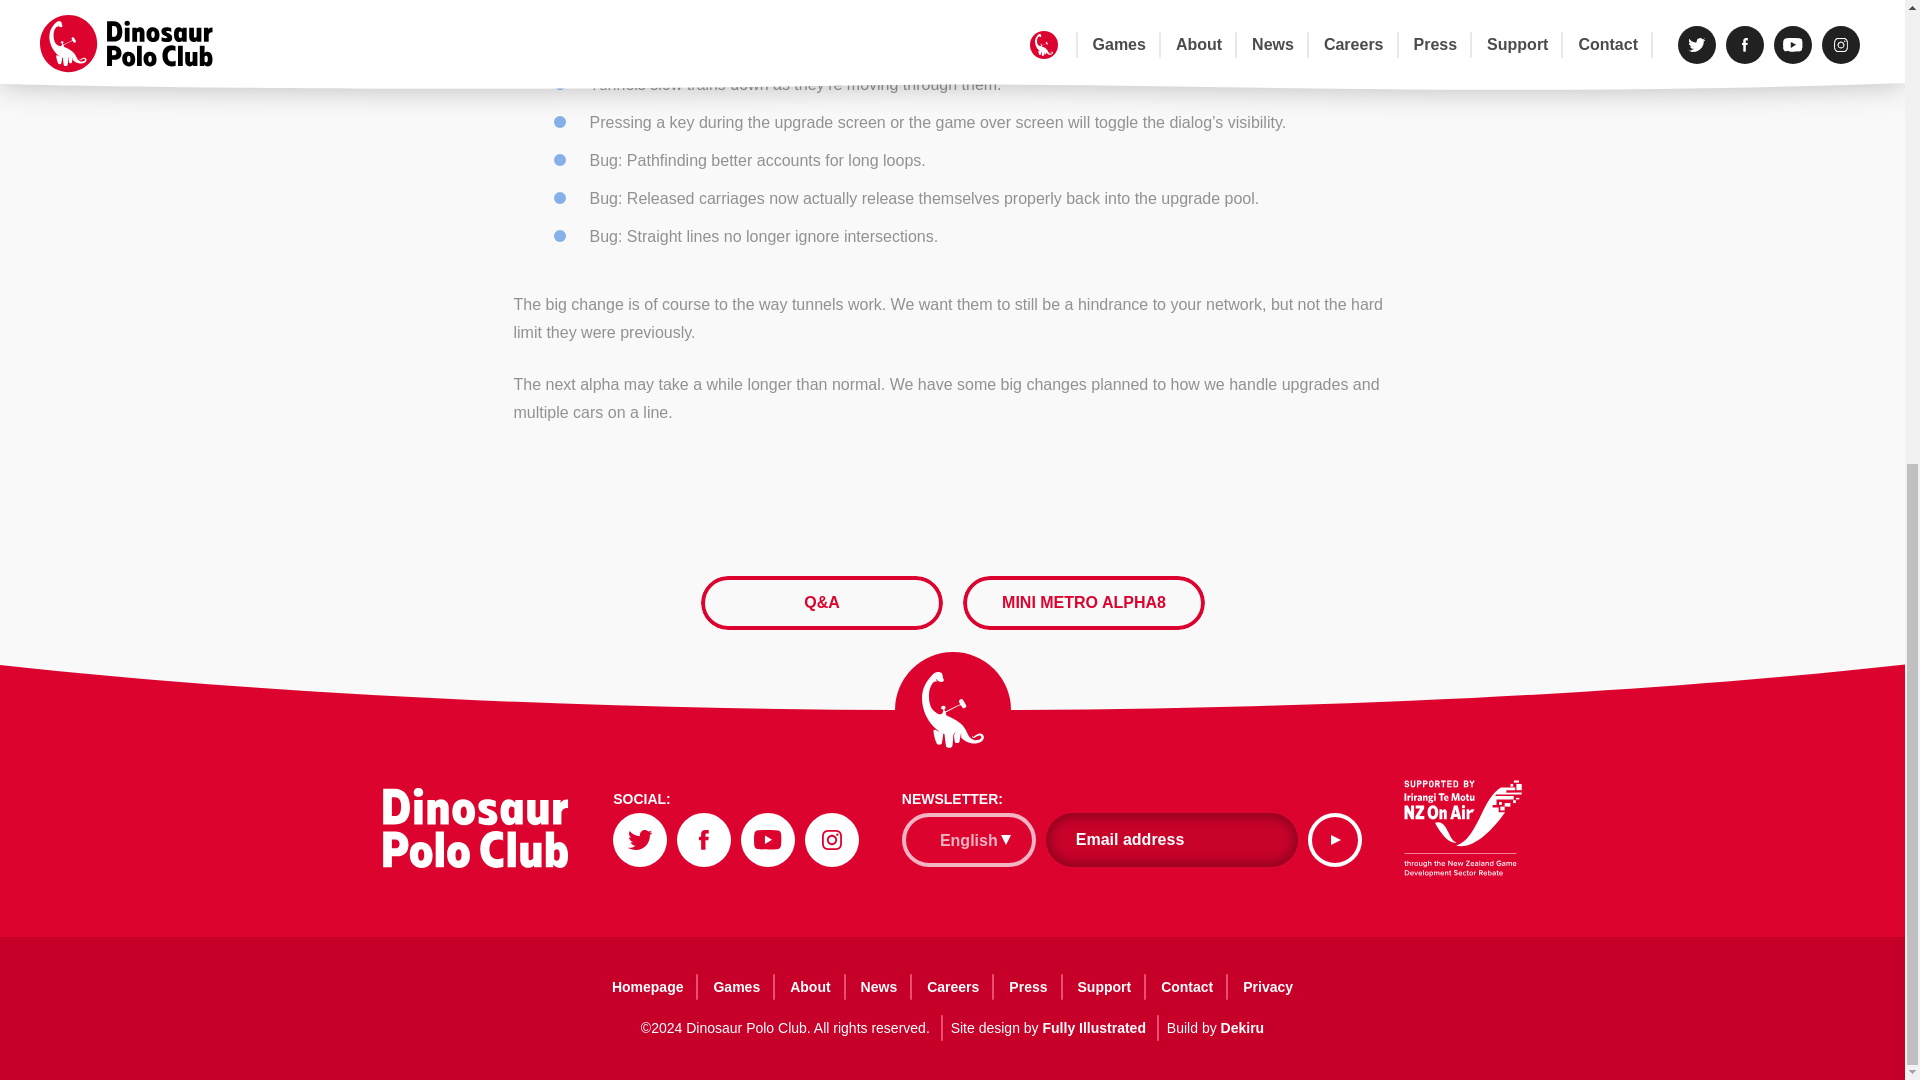 Image resolution: width=1920 pixels, height=1080 pixels. Describe the element at coordinates (639, 840) in the screenshot. I see `Twitter` at that location.